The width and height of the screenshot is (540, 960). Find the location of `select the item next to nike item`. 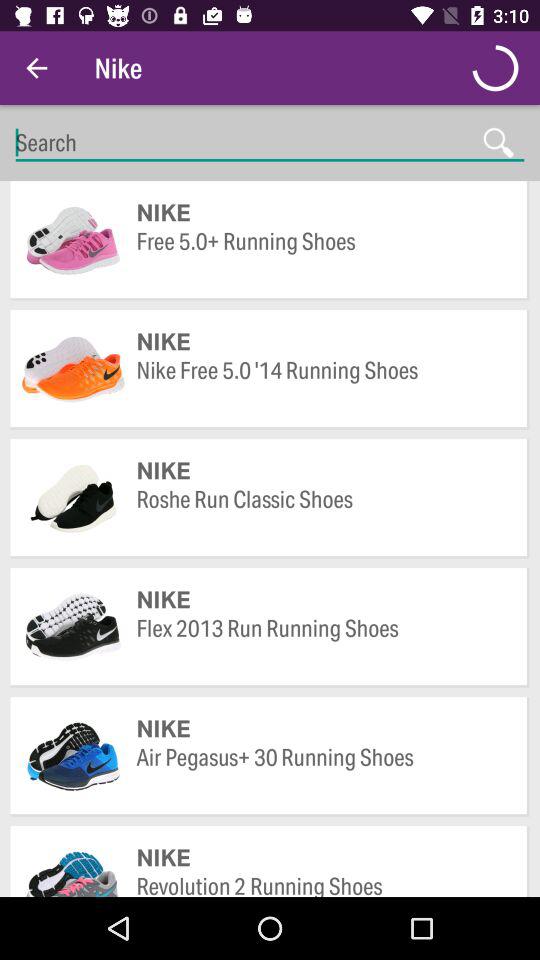

select the item next to nike item is located at coordinates (36, 68).